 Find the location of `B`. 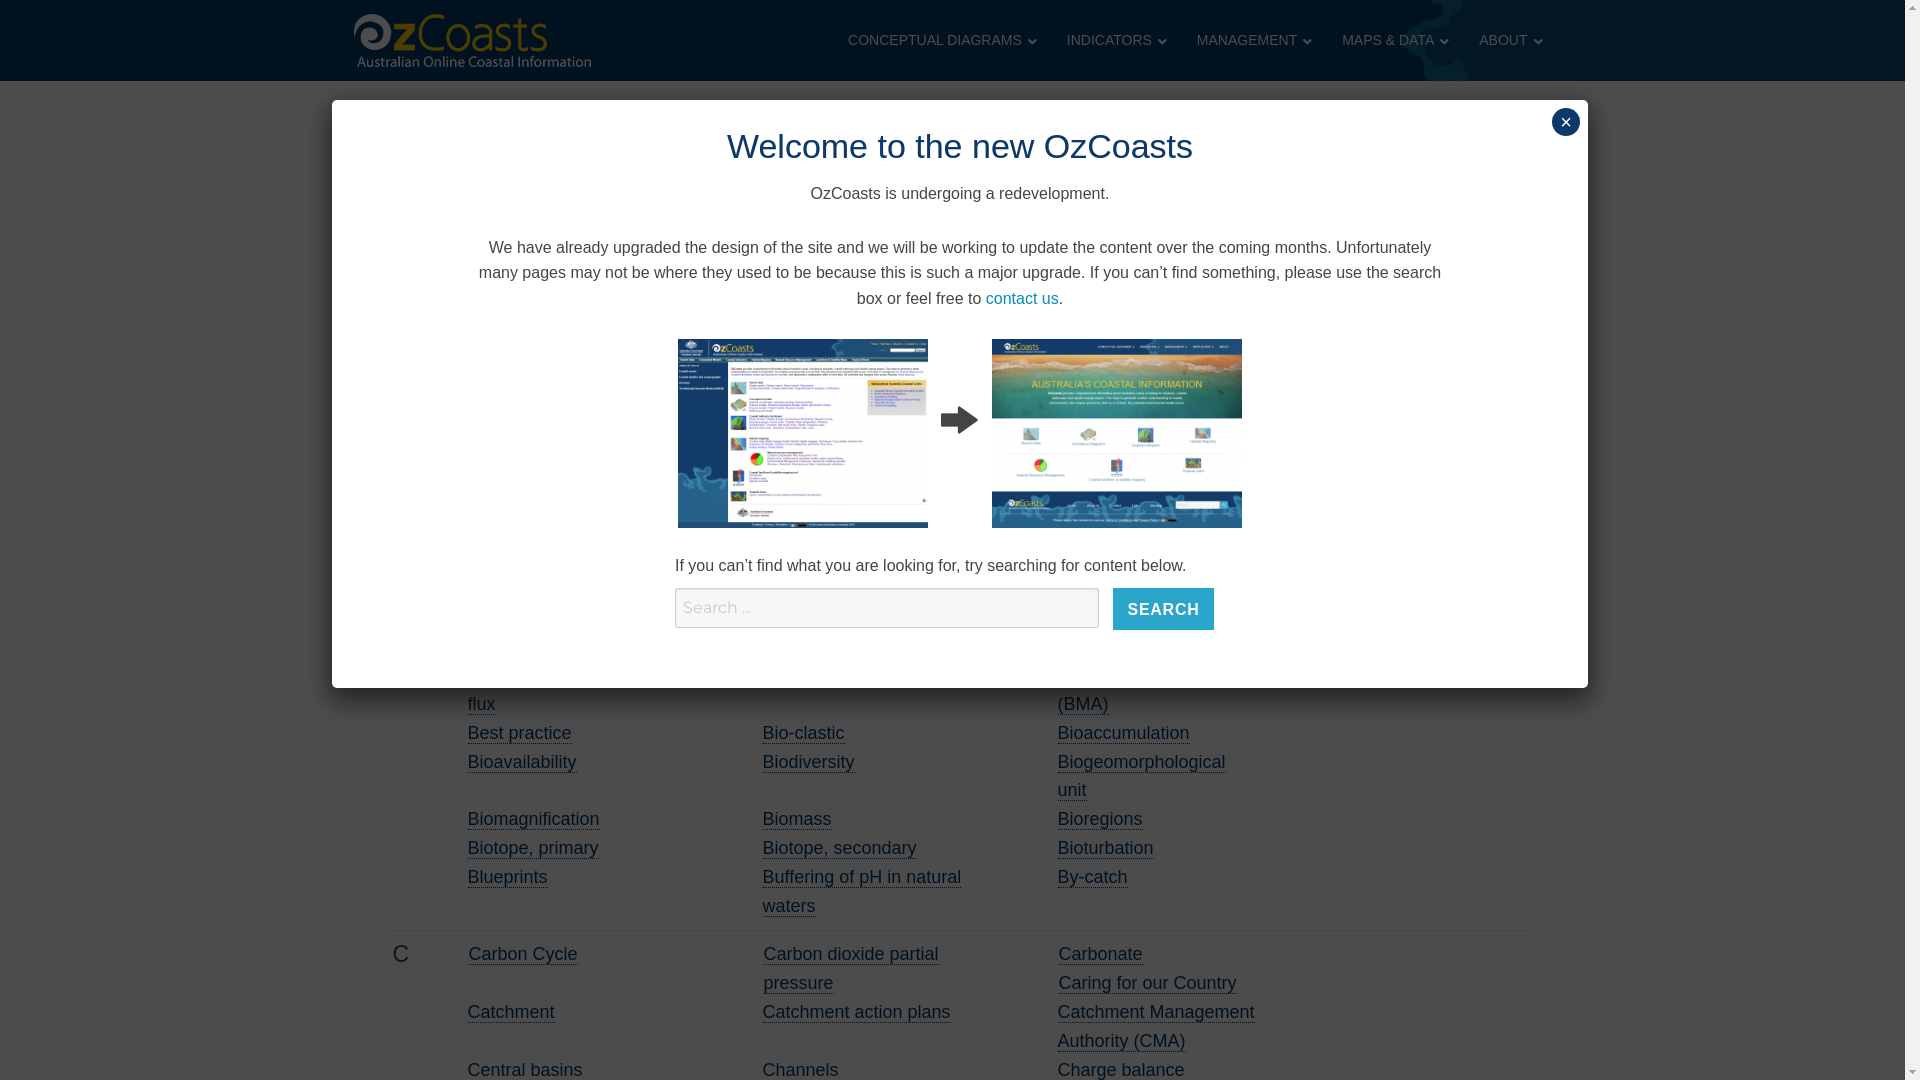

B is located at coordinates (458, 324).